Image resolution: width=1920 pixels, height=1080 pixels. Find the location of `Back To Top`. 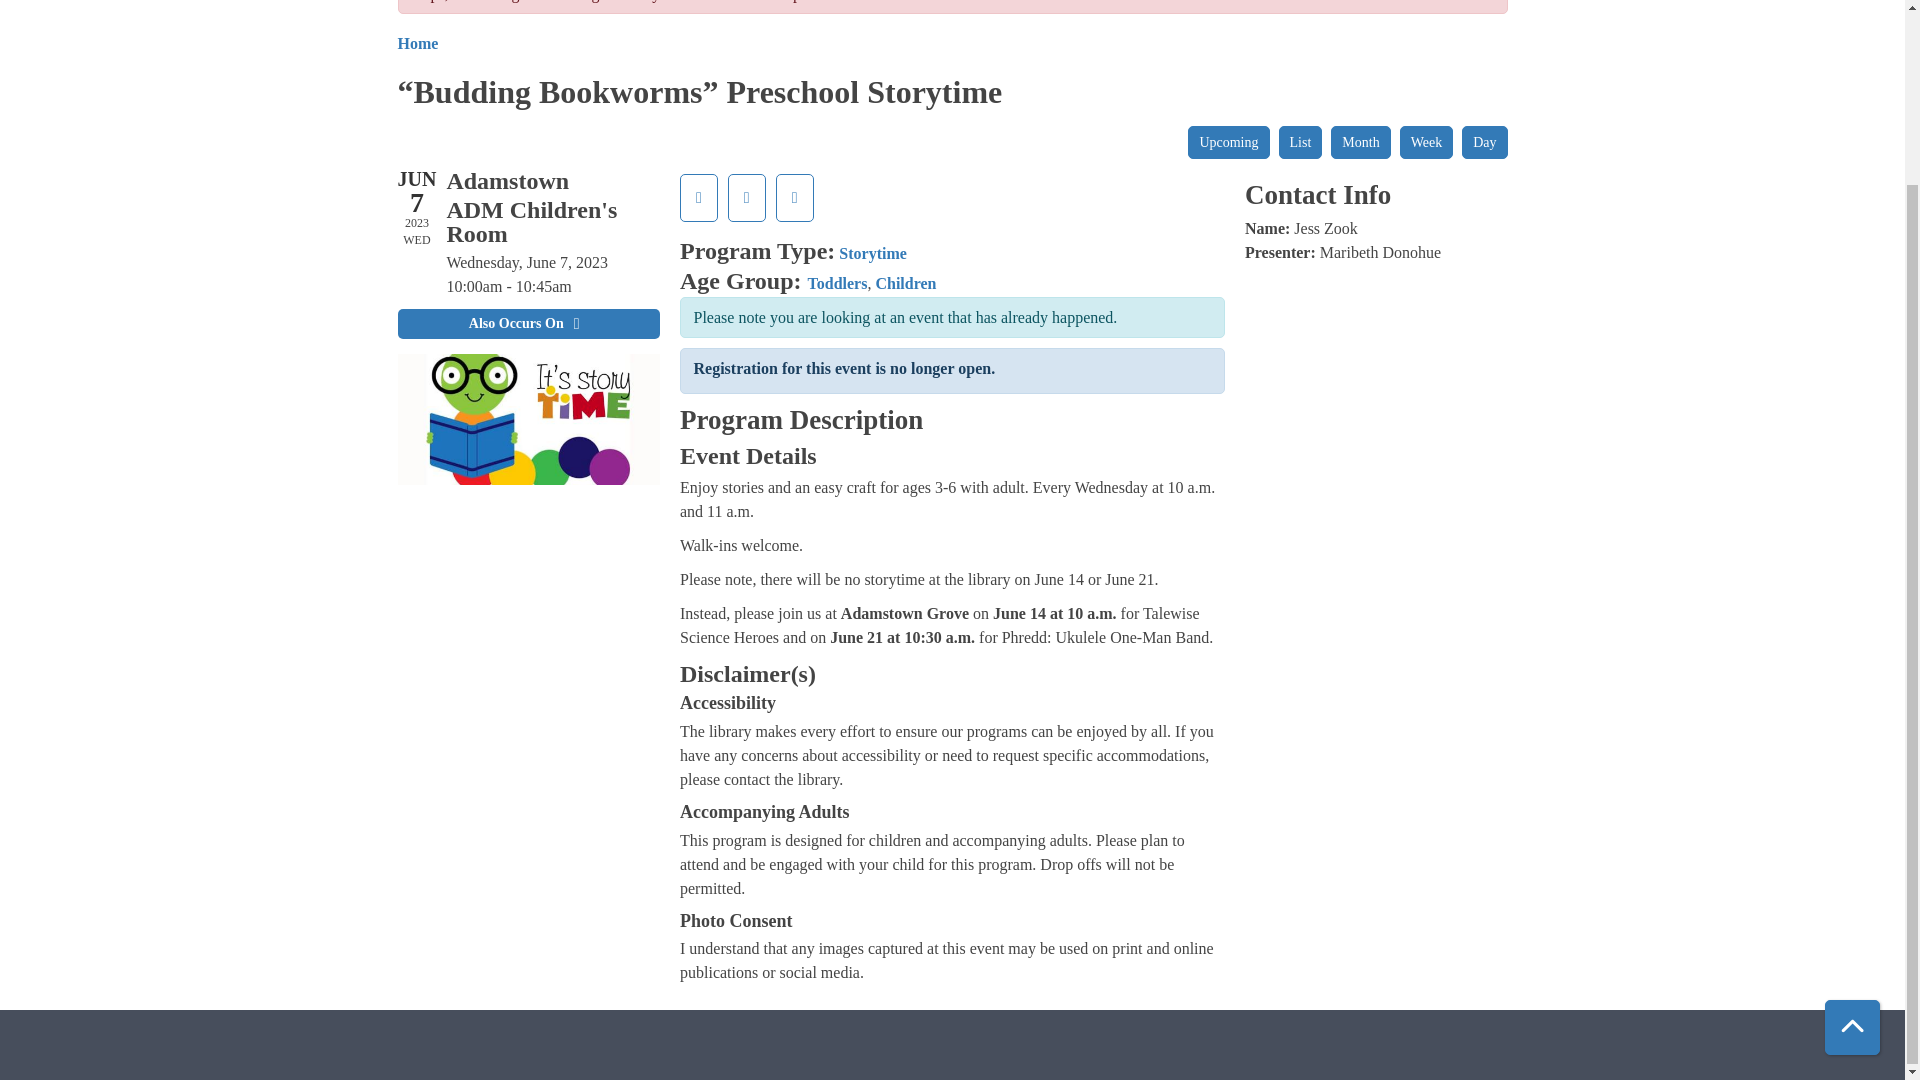

Back To Top is located at coordinates (1852, 818).